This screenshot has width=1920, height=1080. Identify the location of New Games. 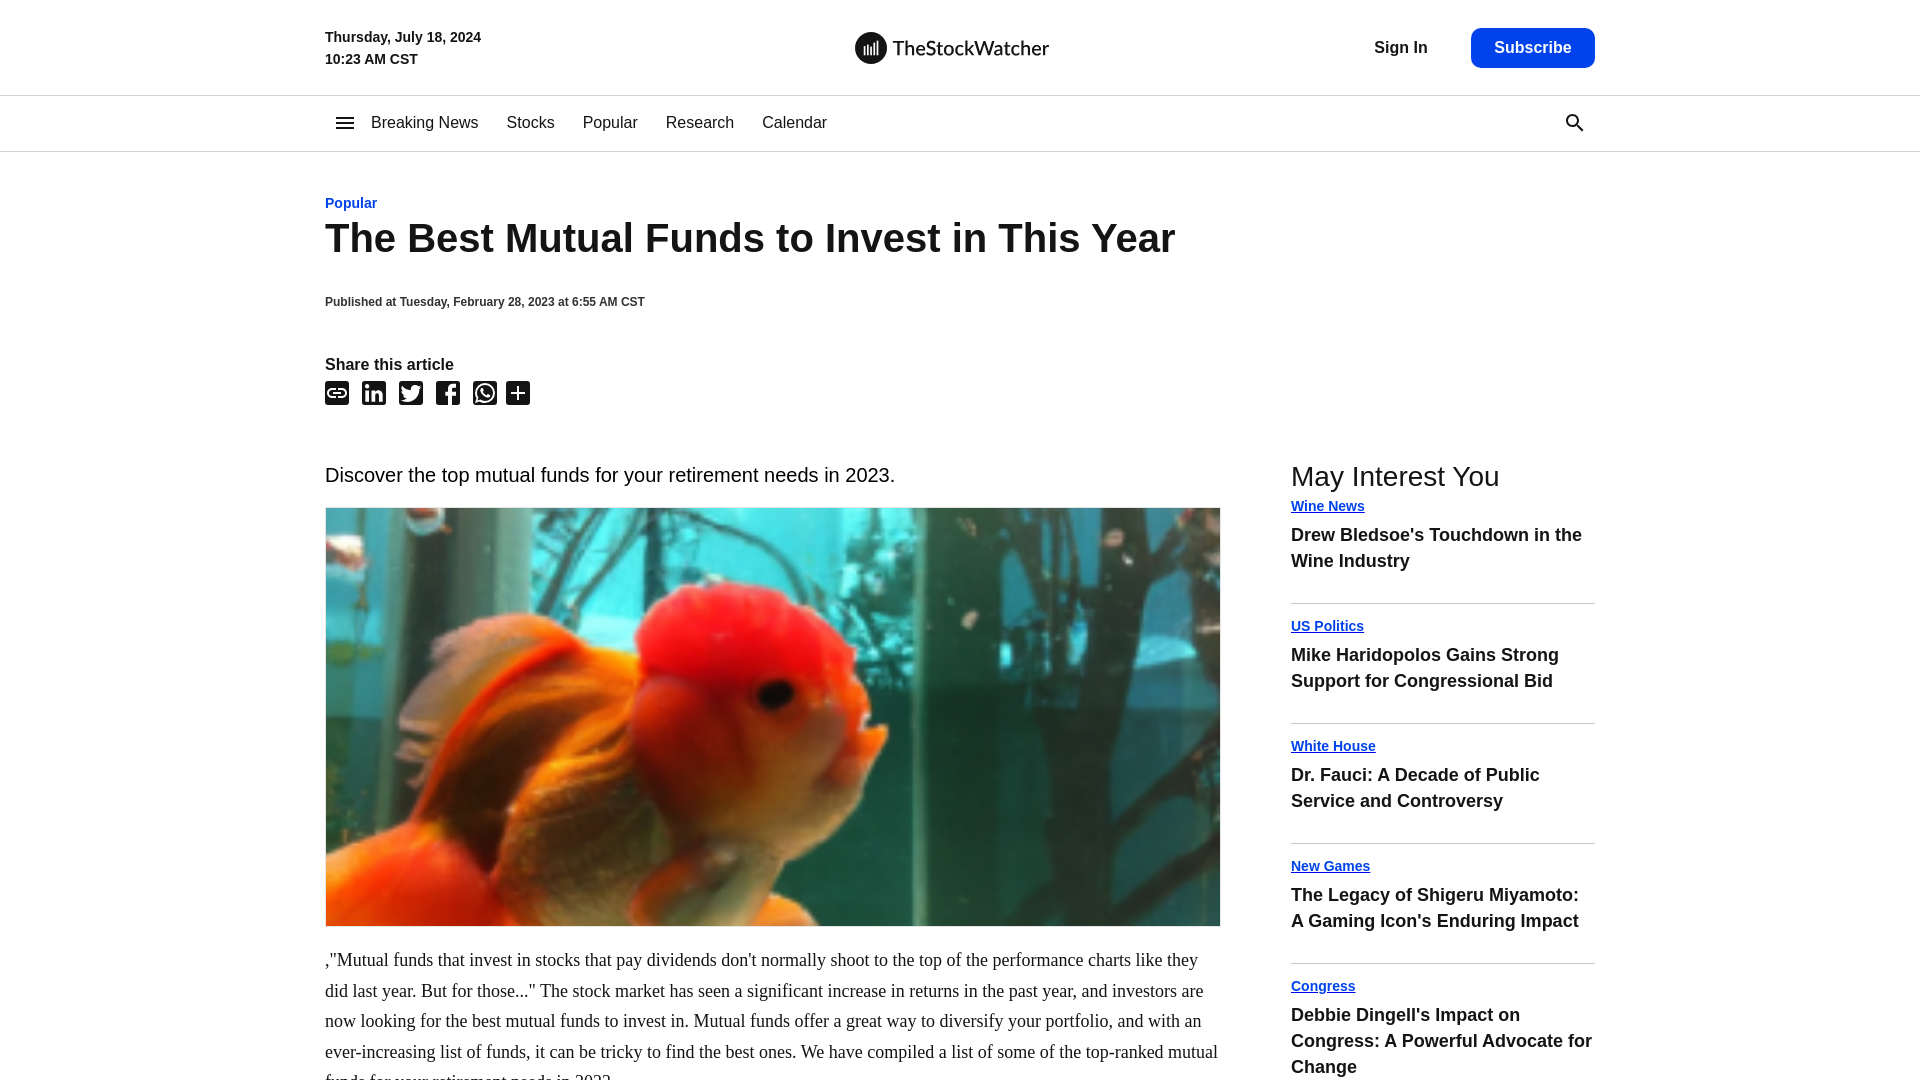
(700, 122).